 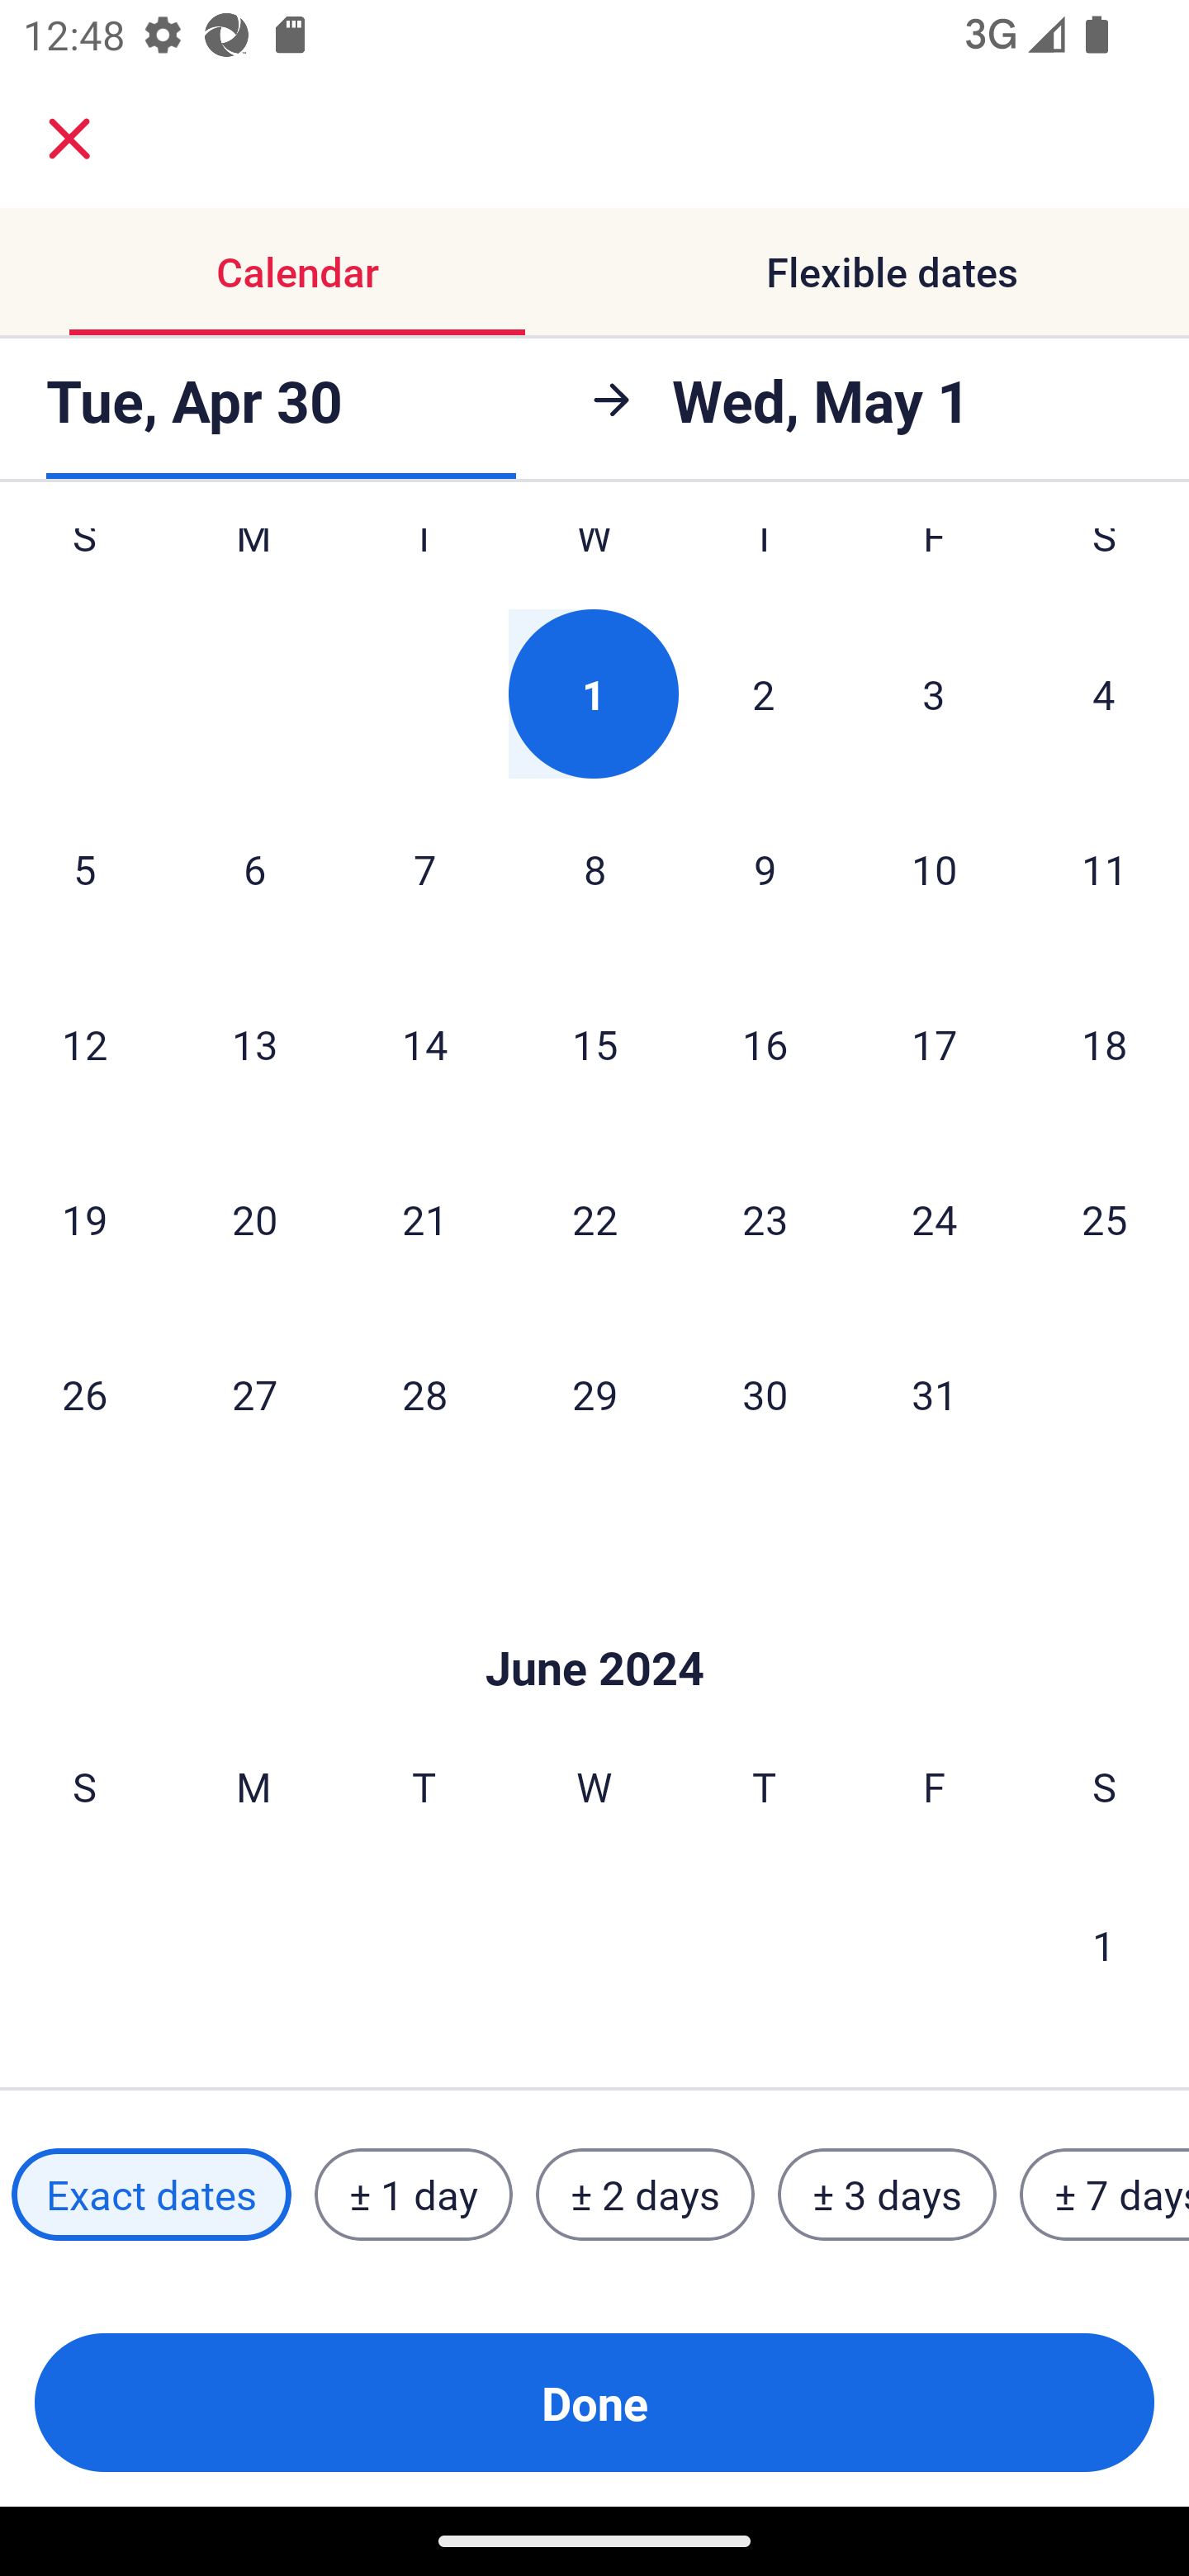 What do you see at coordinates (424, 1043) in the screenshot?
I see `14 Tuesday, May 14, 2024` at bounding box center [424, 1043].